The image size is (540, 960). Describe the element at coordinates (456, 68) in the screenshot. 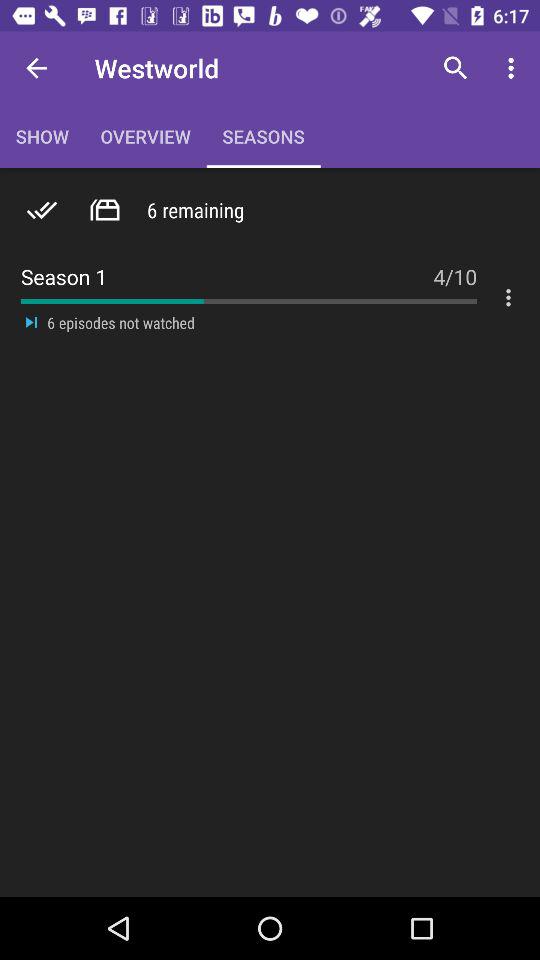

I see `turn on item to the right of seasons icon` at that location.